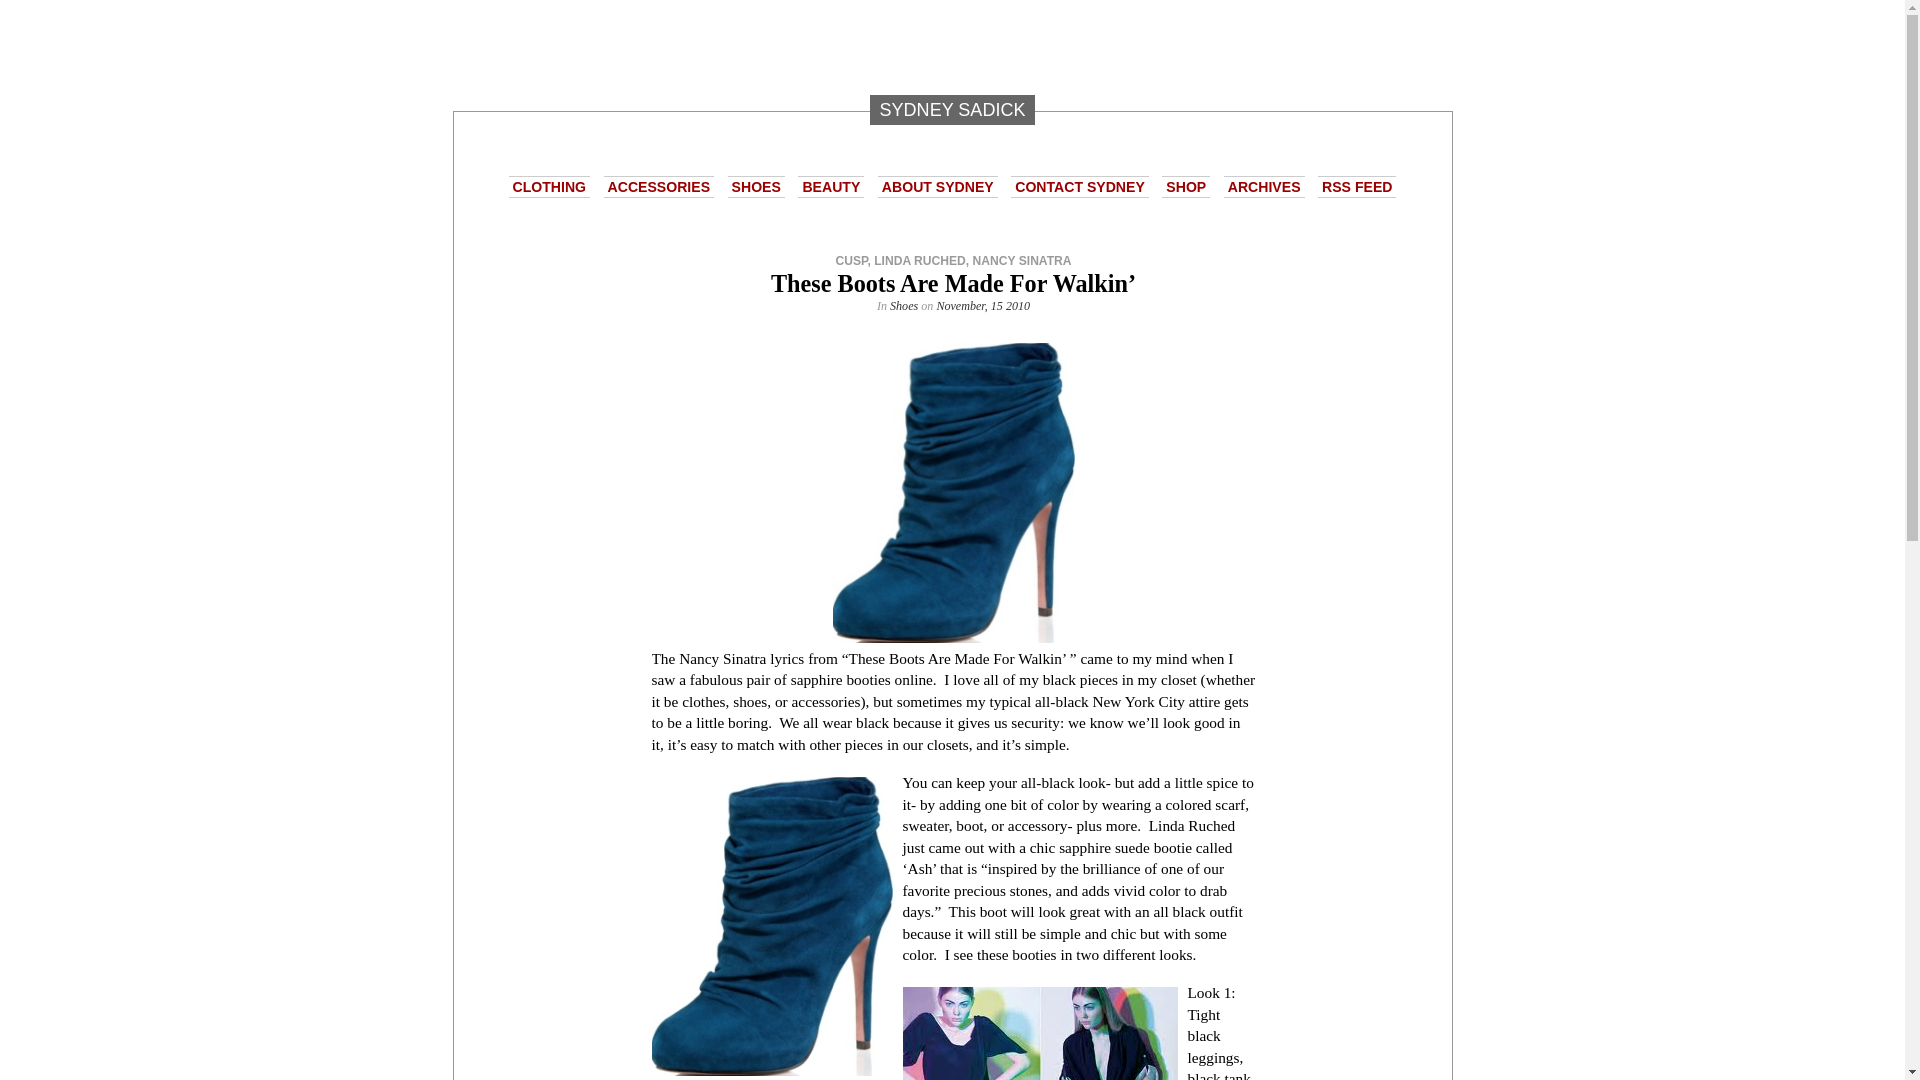 The width and height of the screenshot is (1920, 1080). I want to click on CLOTHING, so click(550, 186).